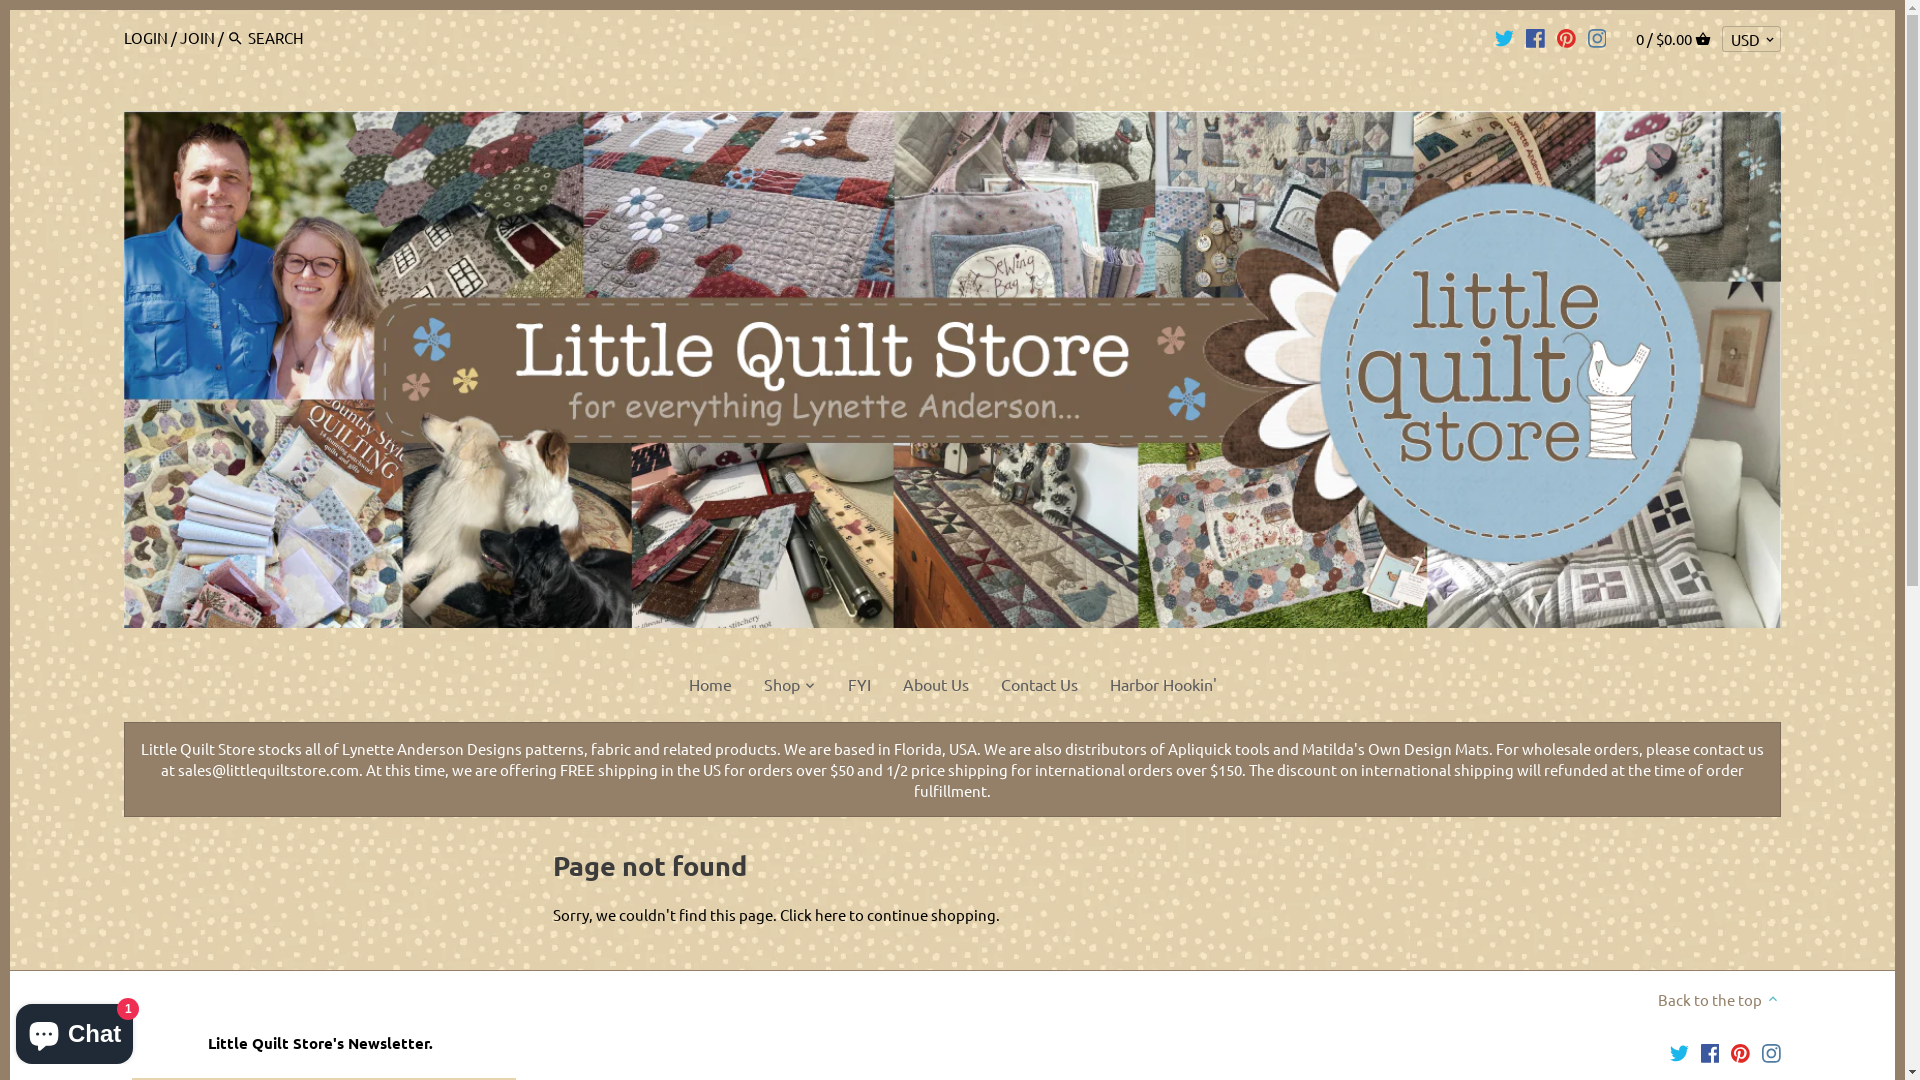  I want to click on TWITTER, so click(1504, 37).